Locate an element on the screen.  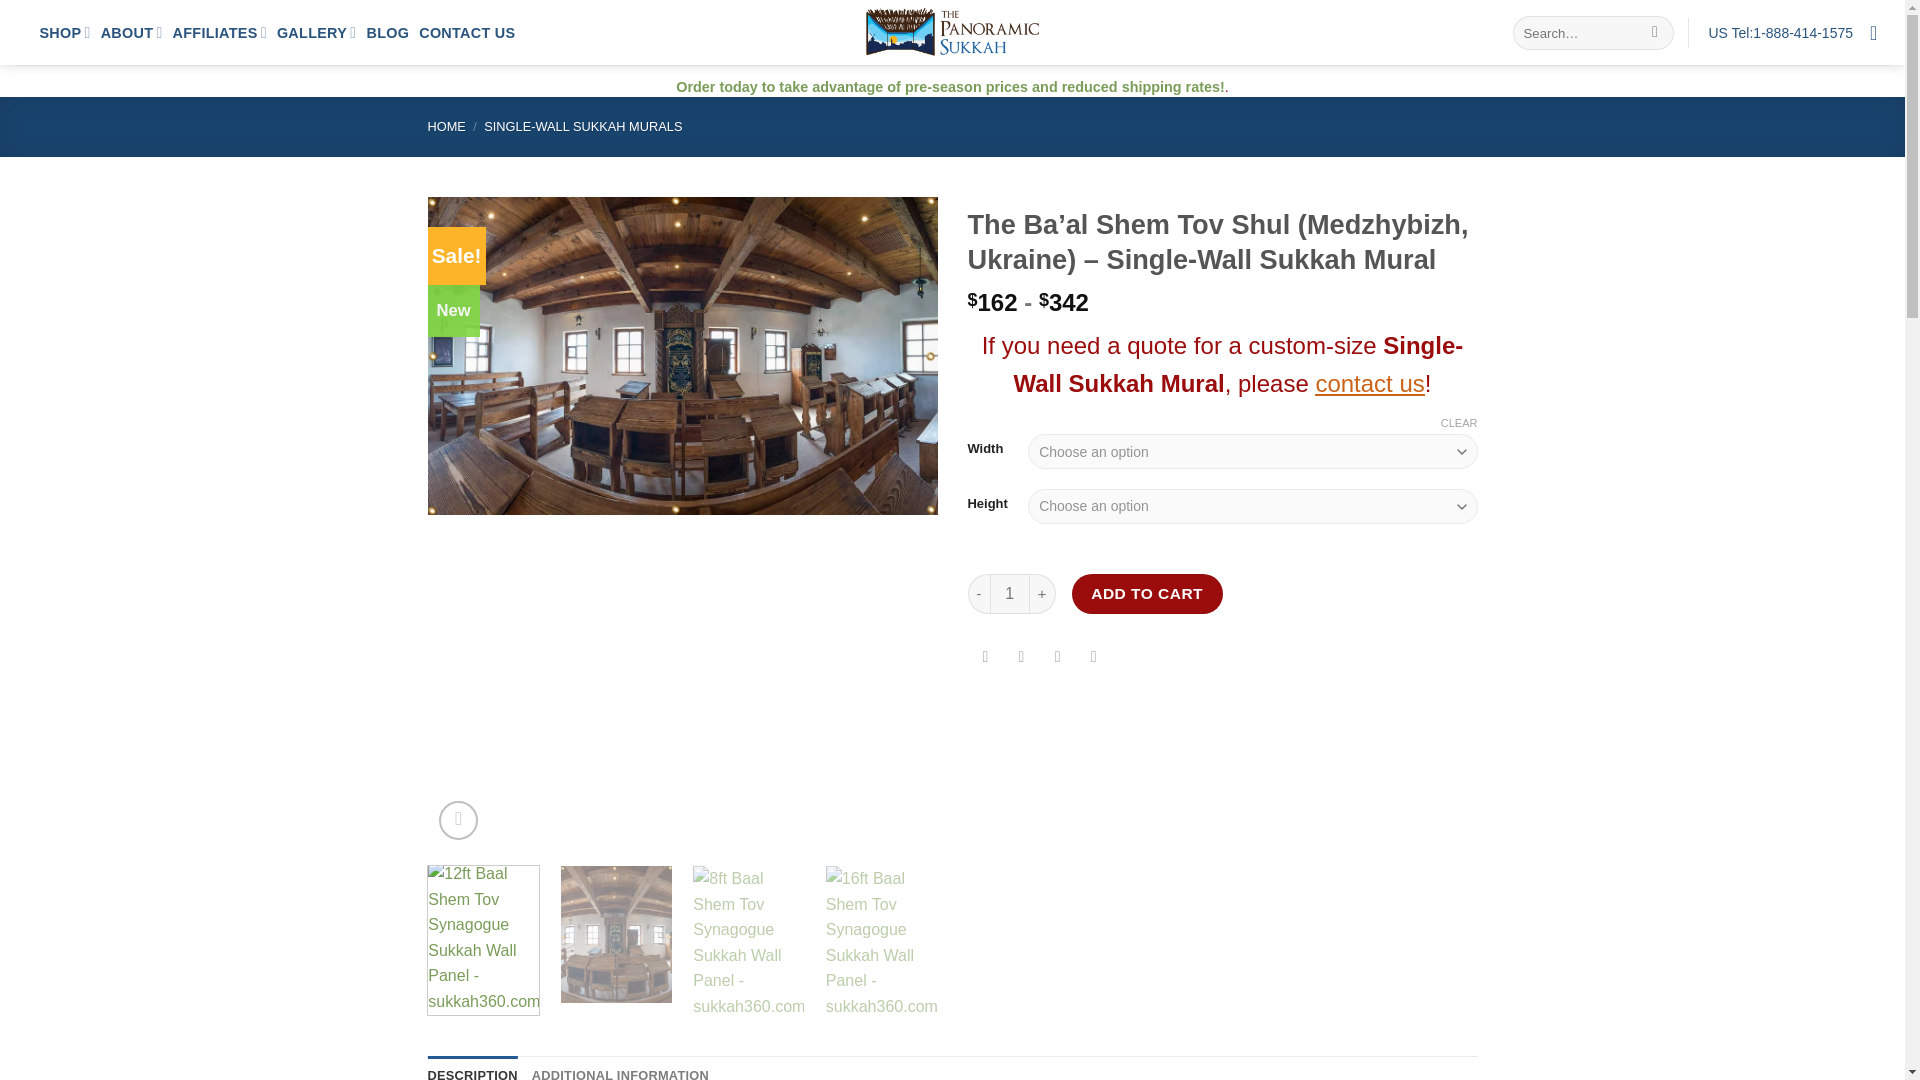
Email to a Friend is located at coordinates (1056, 659).